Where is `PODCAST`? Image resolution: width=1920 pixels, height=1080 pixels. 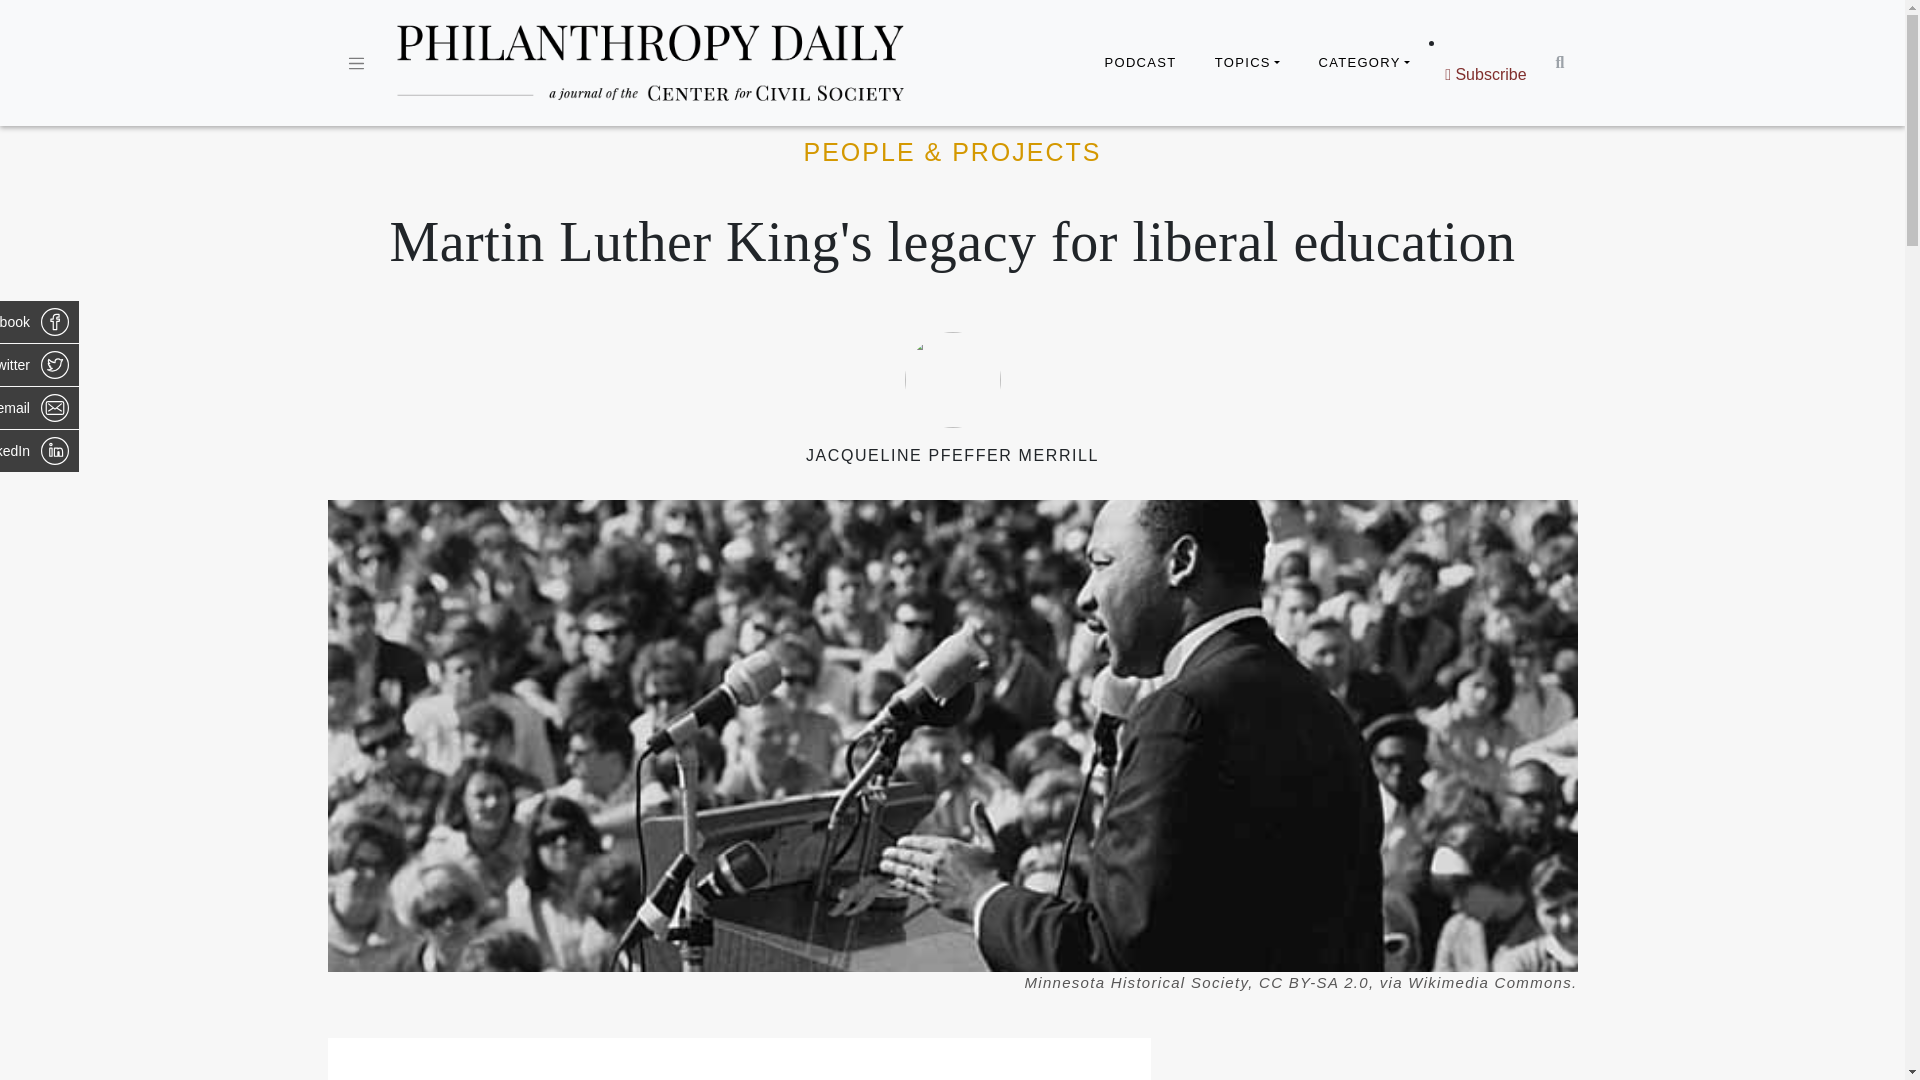
PODCAST is located at coordinates (1140, 63).